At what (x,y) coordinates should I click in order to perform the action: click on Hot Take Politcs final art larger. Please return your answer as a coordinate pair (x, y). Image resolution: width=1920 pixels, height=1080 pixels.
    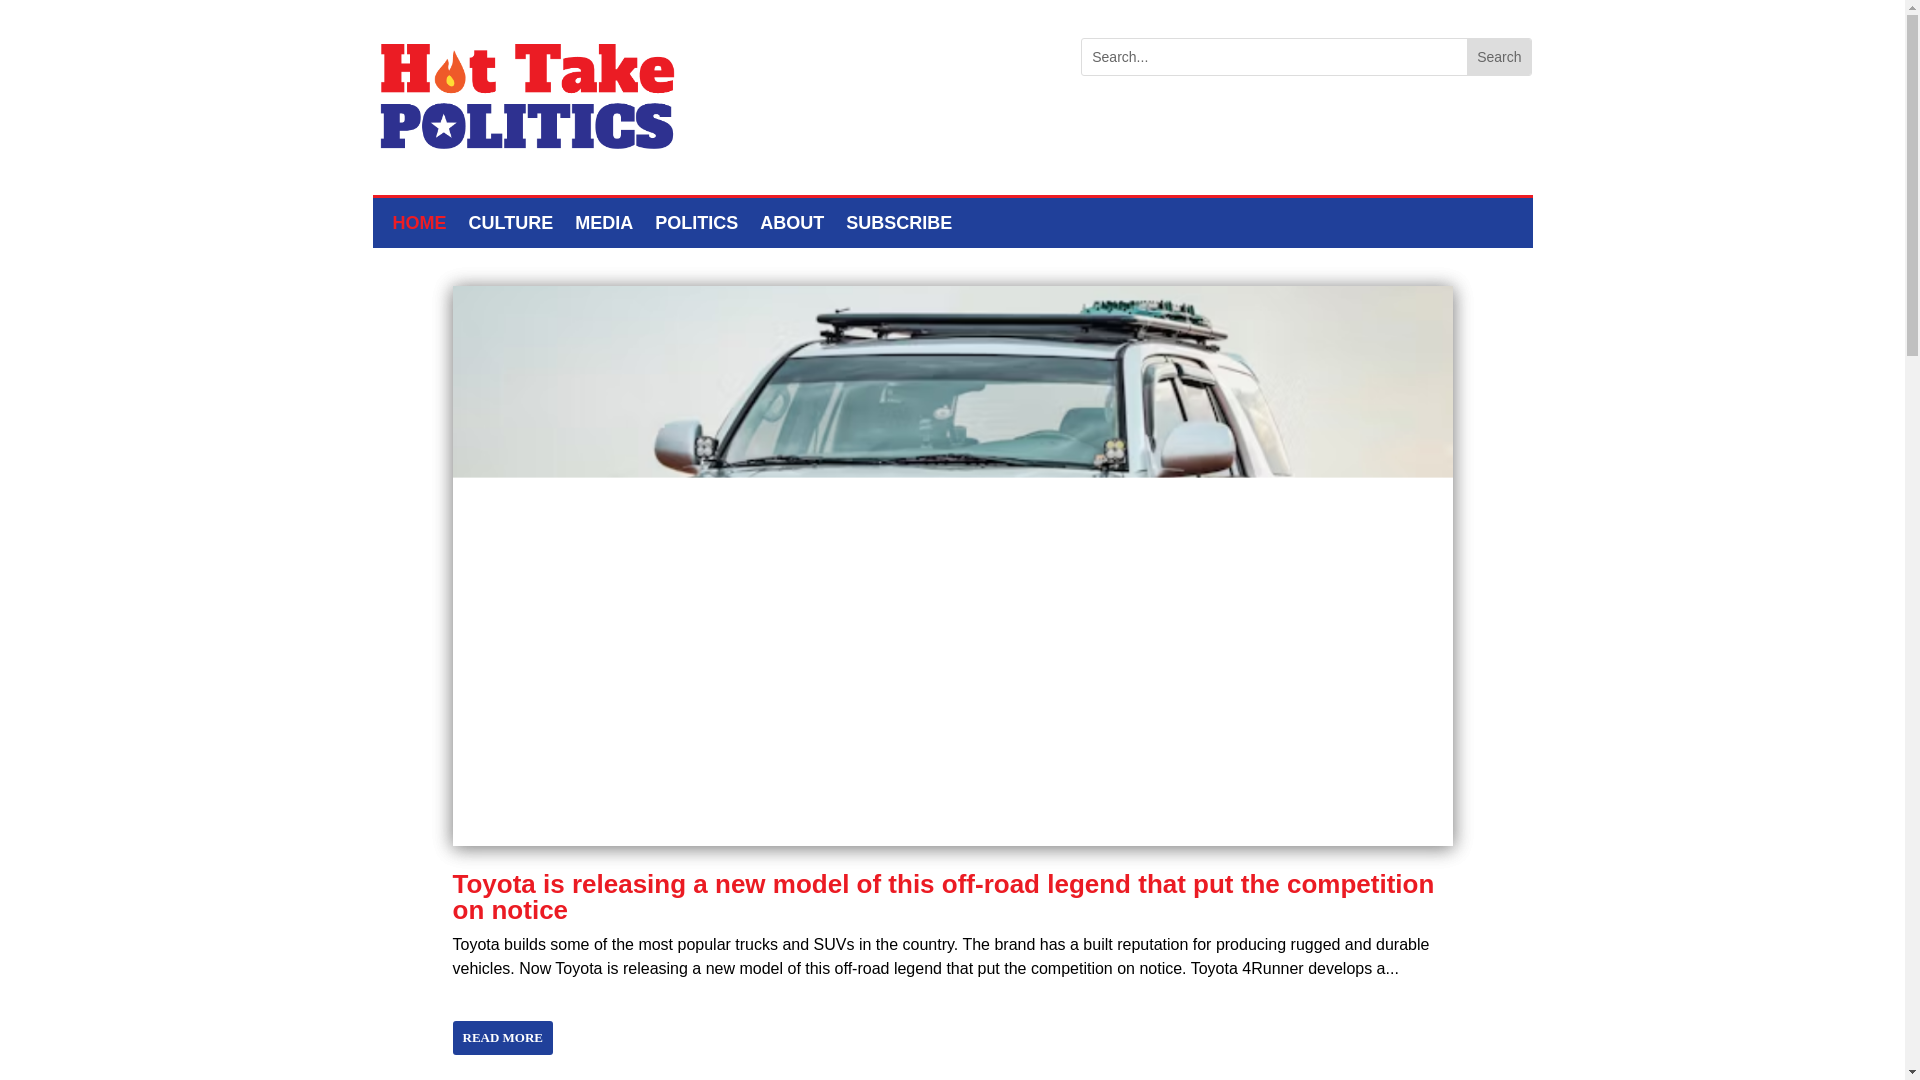
    Looking at the image, I should click on (526, 96).